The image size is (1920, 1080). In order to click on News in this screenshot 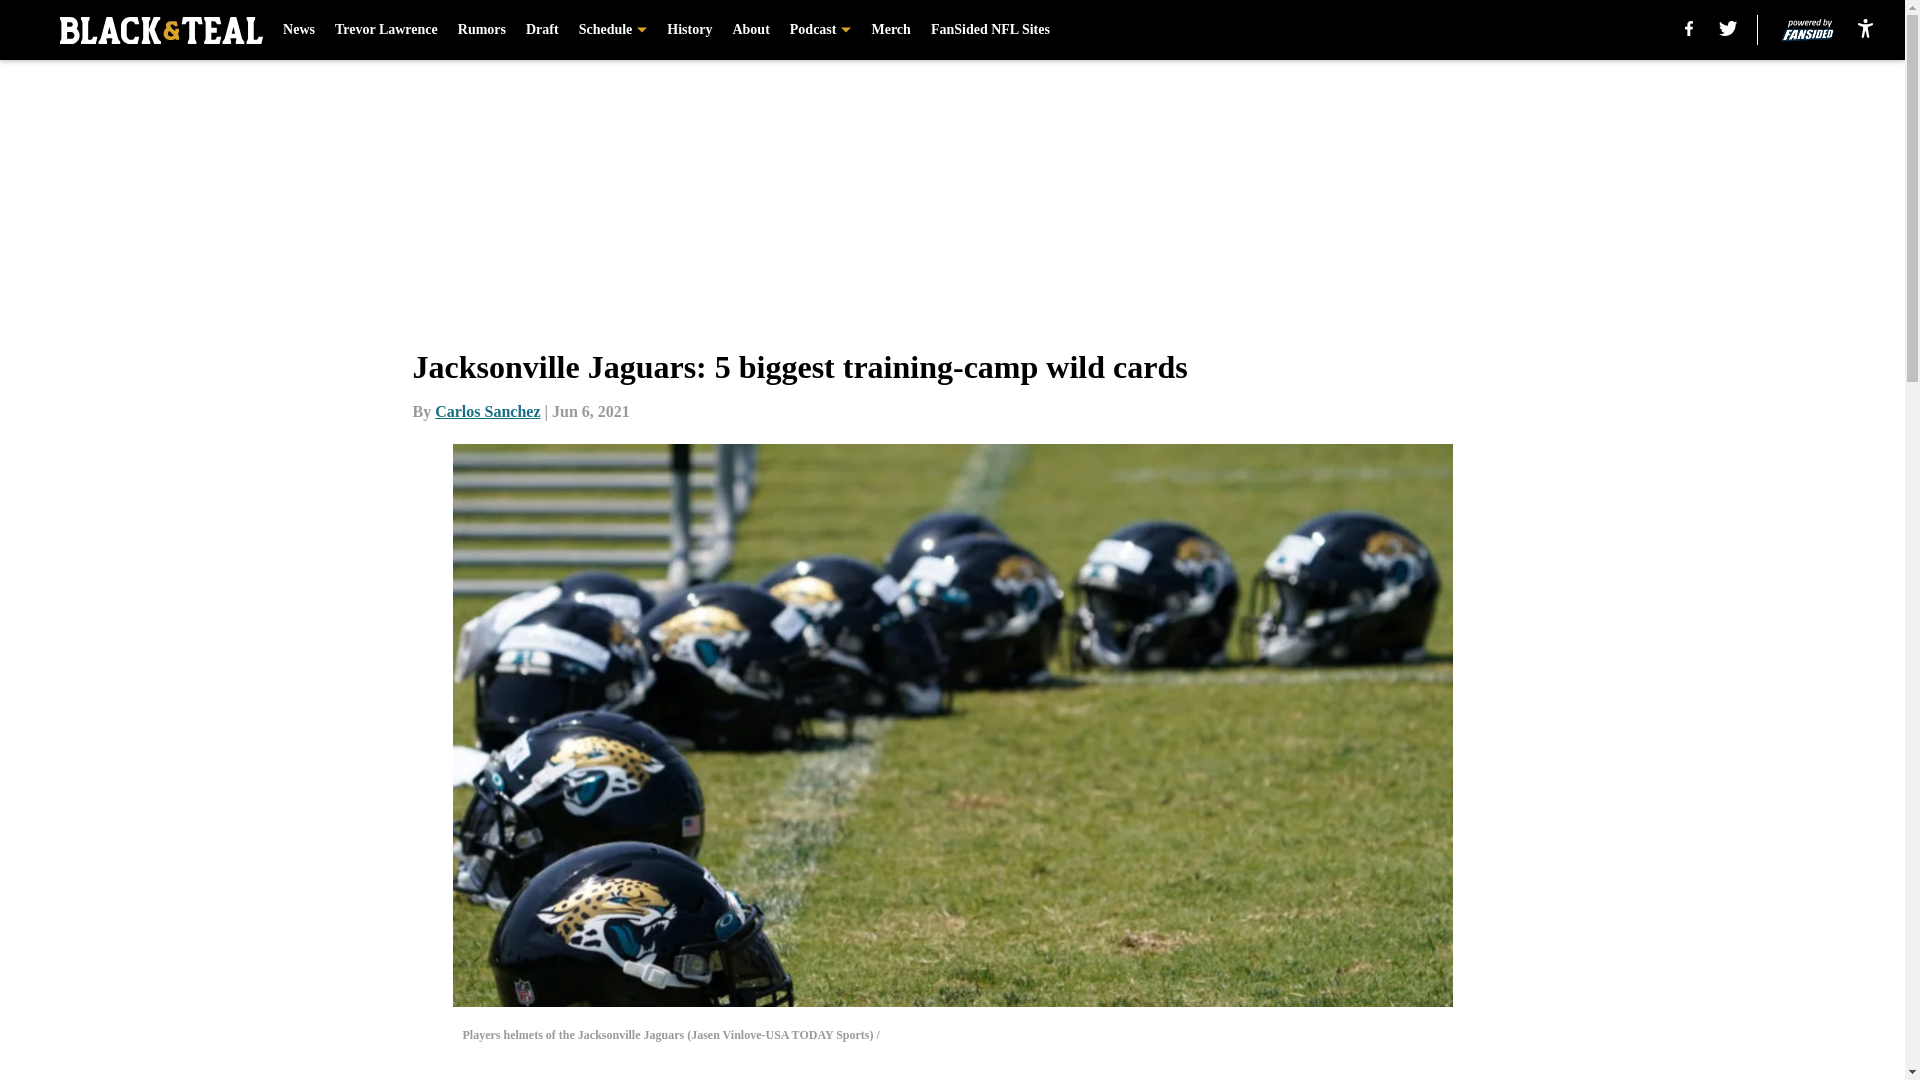, I will do `click(298, 30)`.